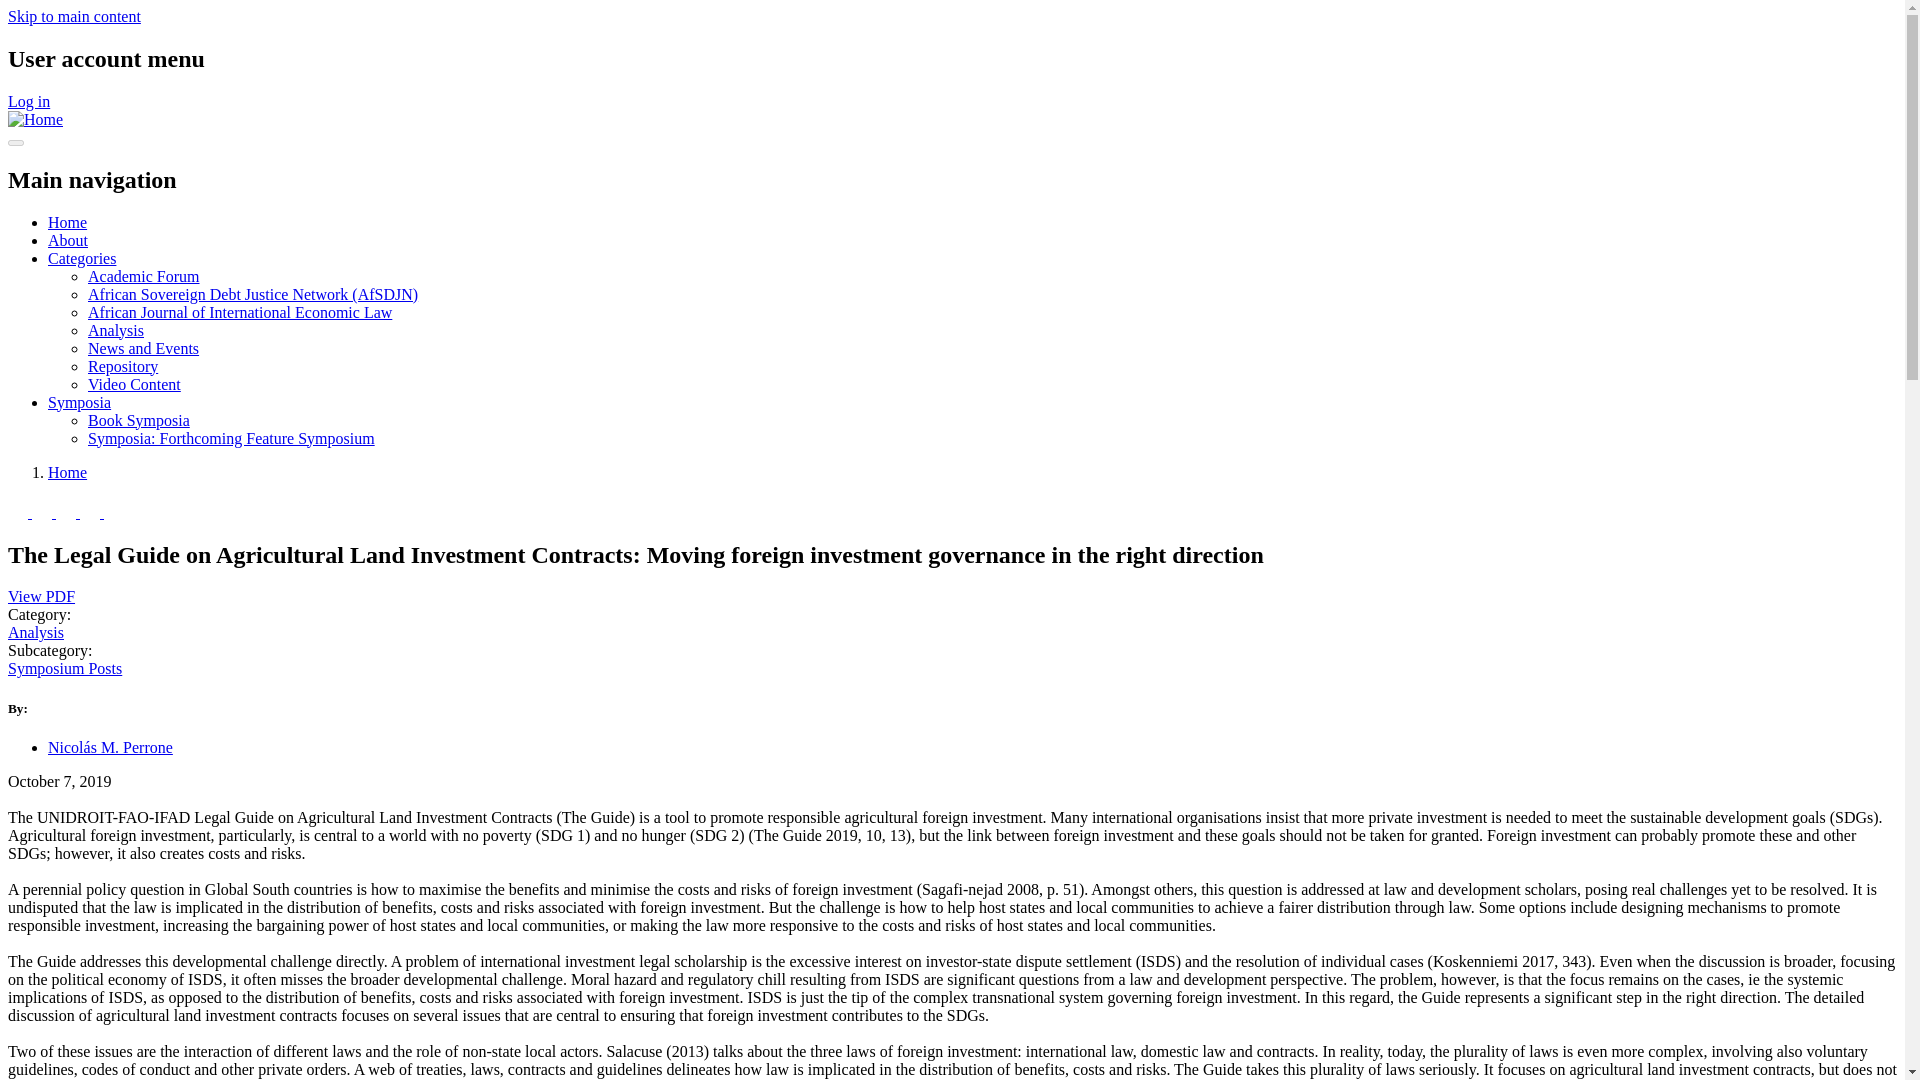  Describe the element at coordinates (116, 330) in the screenshot. I see `Analysis` at that location.